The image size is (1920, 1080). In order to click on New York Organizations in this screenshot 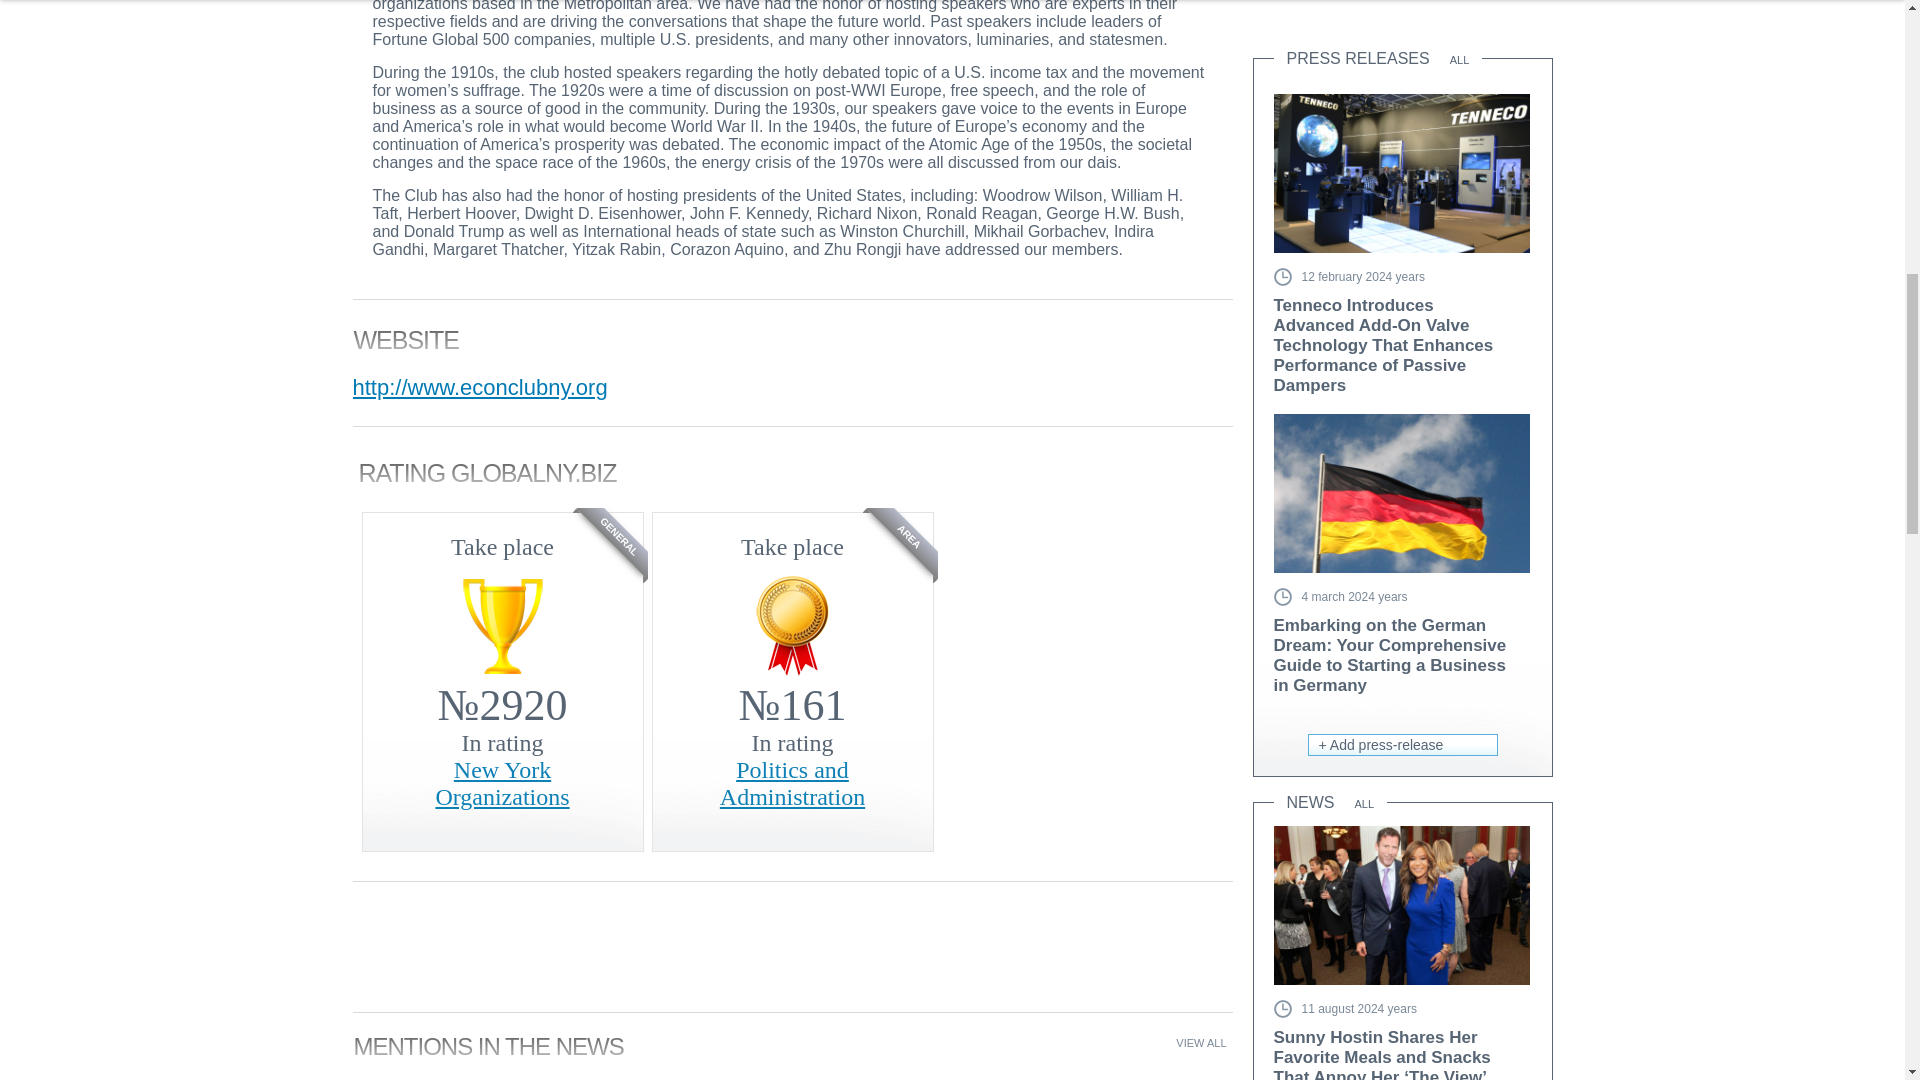, I will do `click(502, 784)`.